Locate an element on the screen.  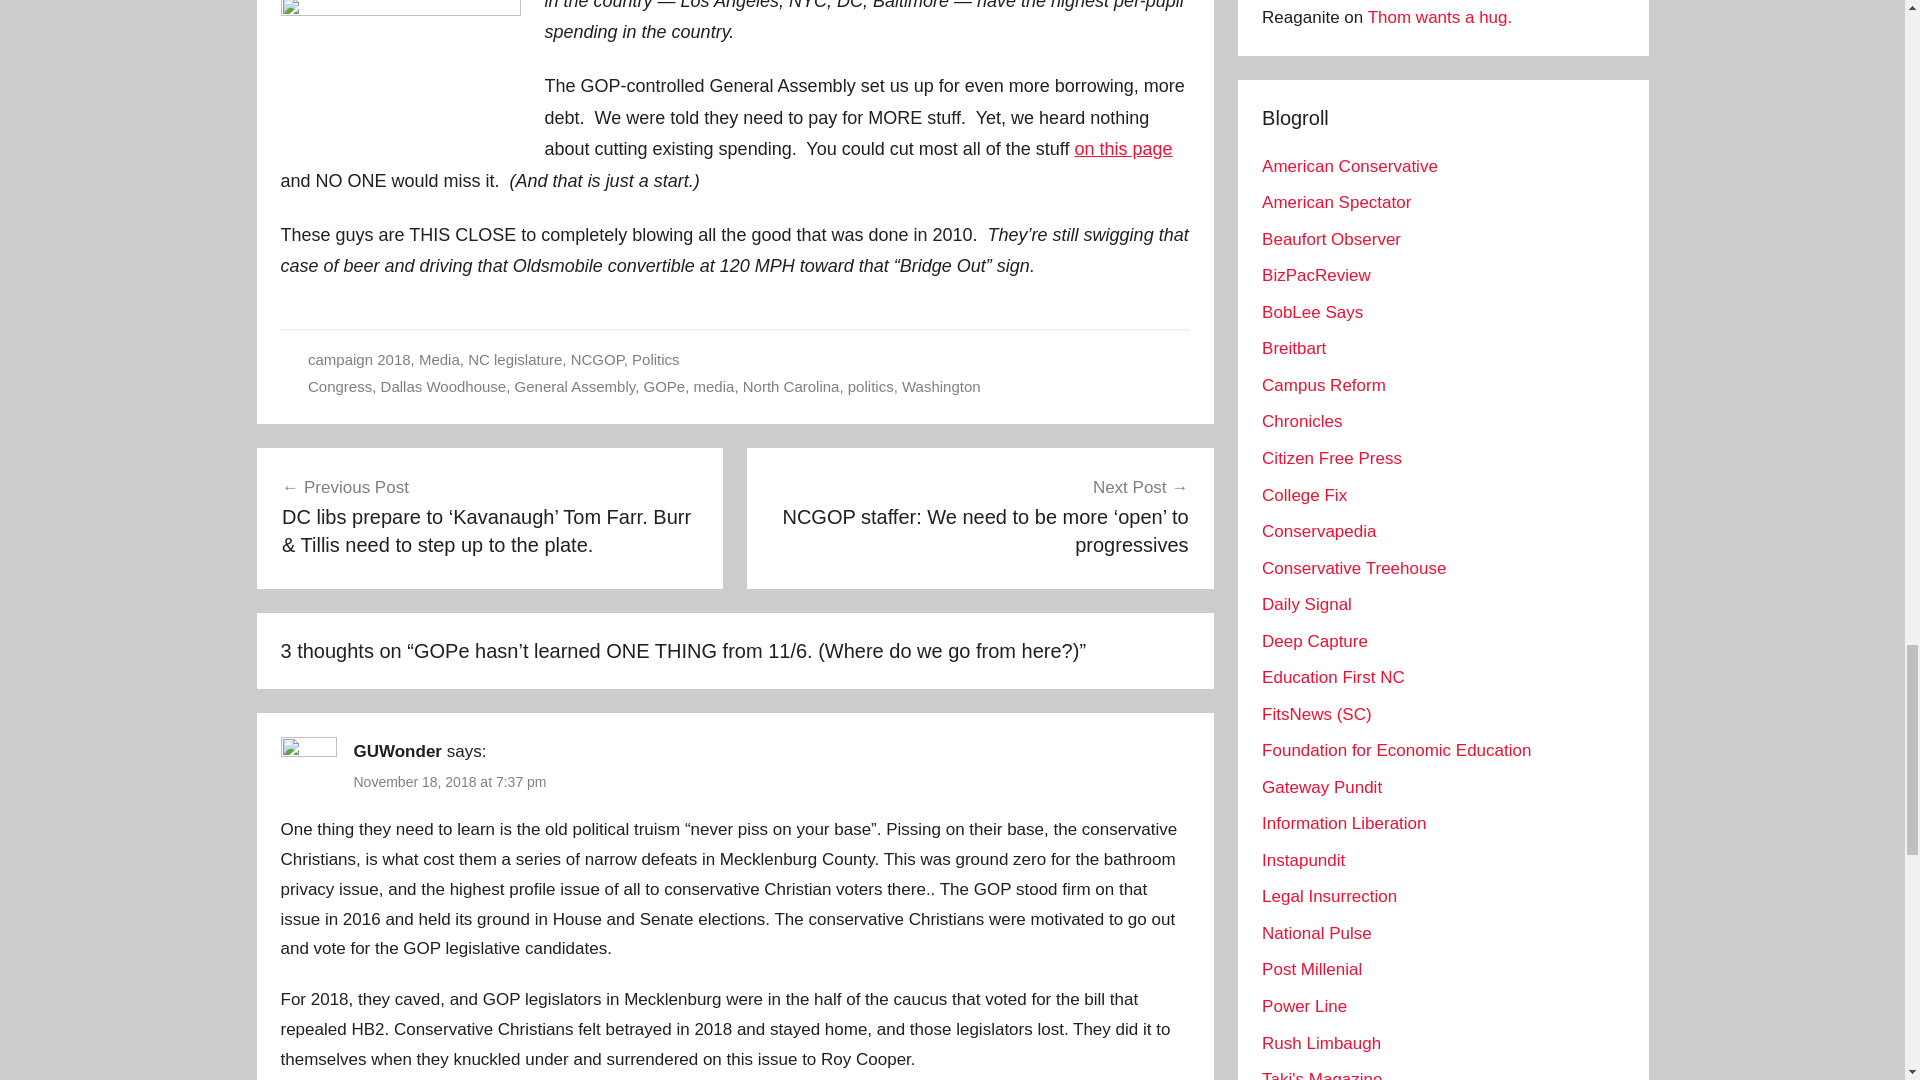
Washington is located at coordinates (942, 386).